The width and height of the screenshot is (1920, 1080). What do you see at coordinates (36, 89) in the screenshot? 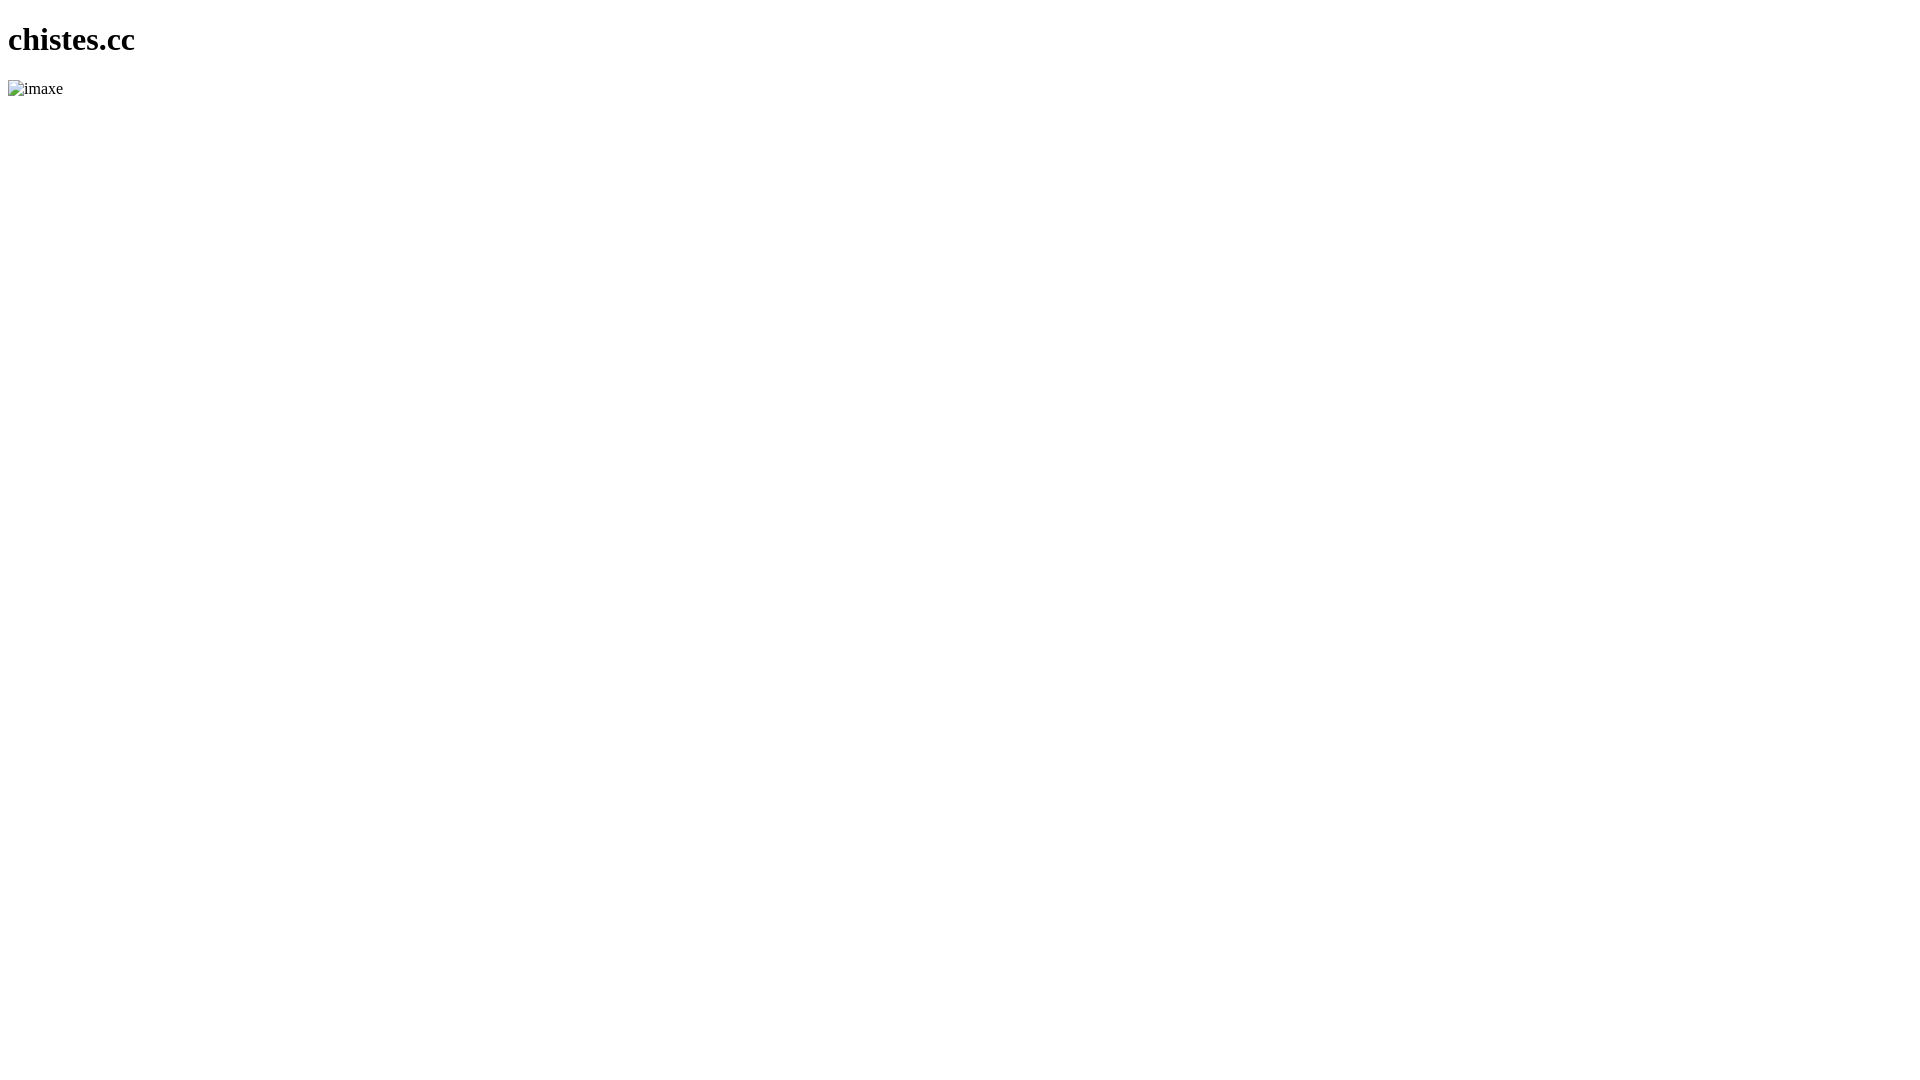
I see `imaxe` at bounding box center [36, 89].